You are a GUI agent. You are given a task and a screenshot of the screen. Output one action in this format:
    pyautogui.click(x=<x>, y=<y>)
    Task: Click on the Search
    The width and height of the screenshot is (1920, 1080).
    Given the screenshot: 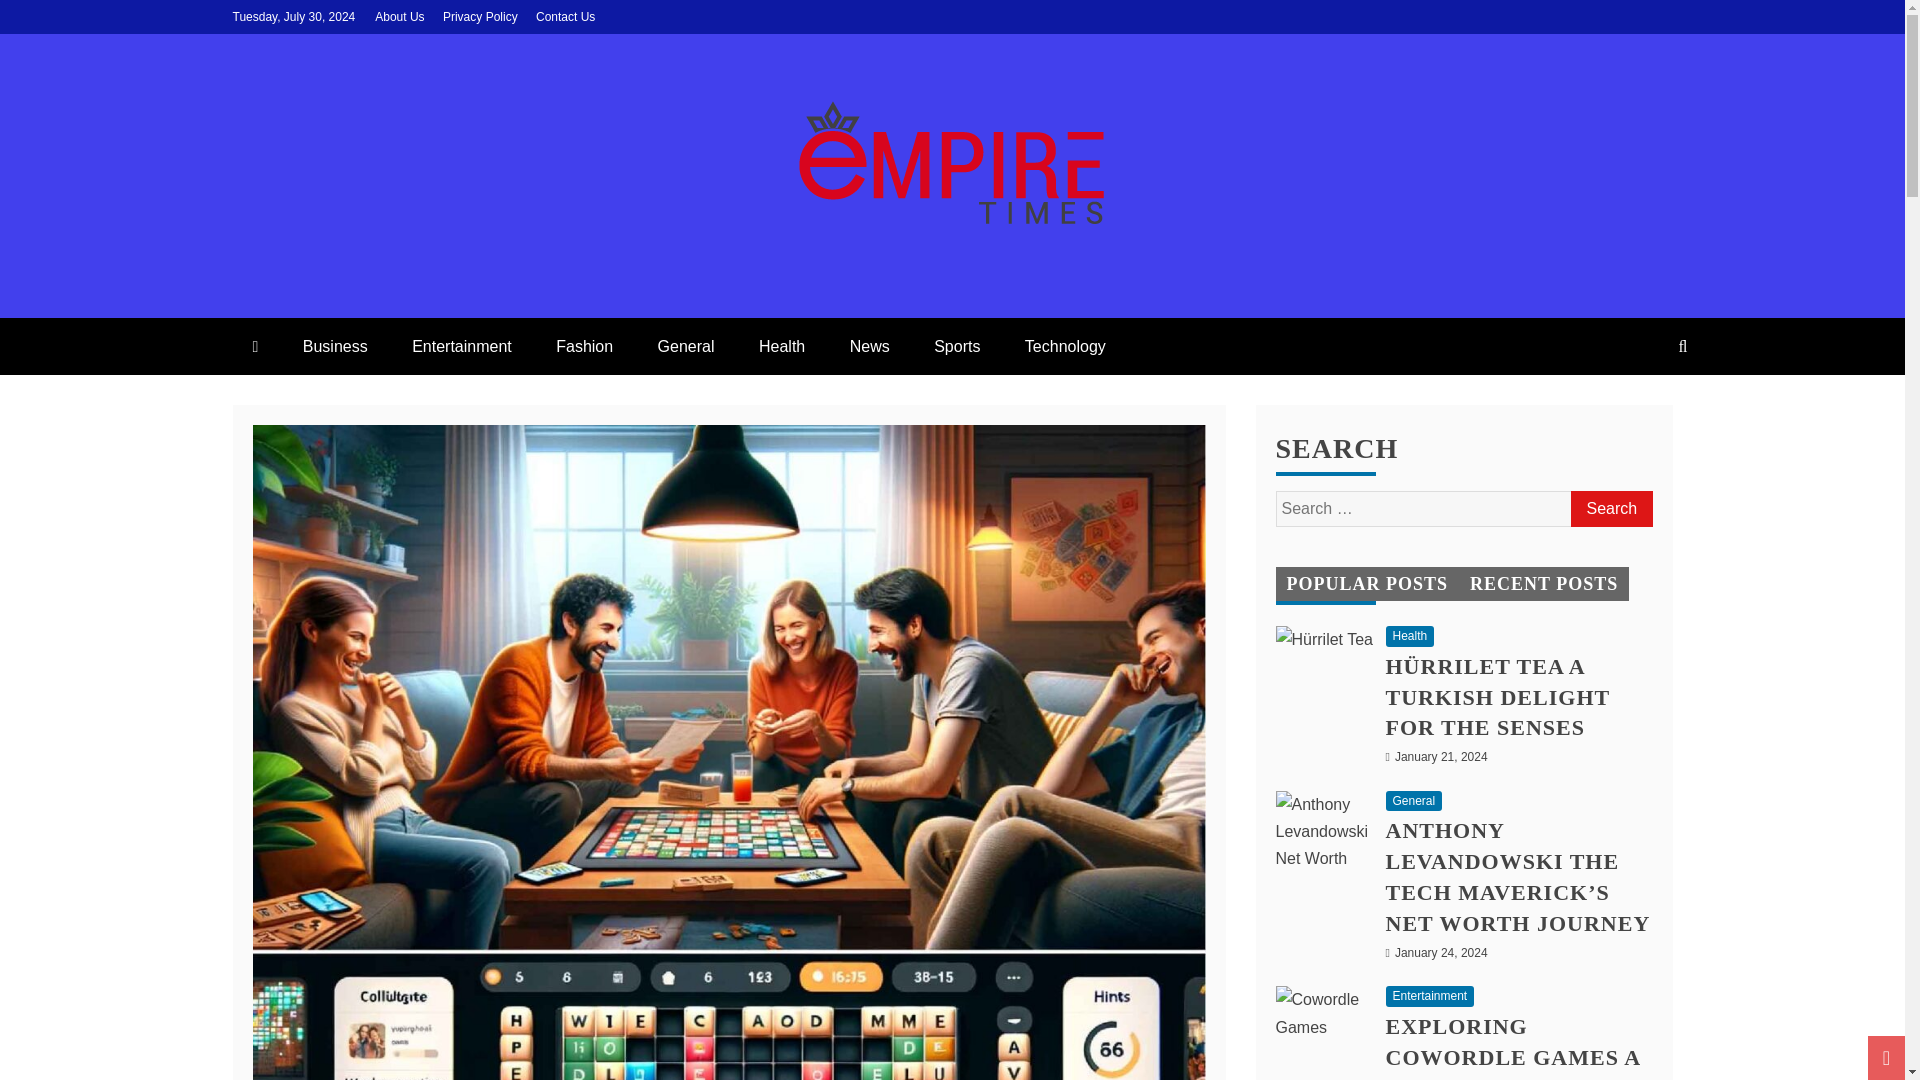 What is the action you would take?
    pyautogui.click(x=1610, y=509)
    